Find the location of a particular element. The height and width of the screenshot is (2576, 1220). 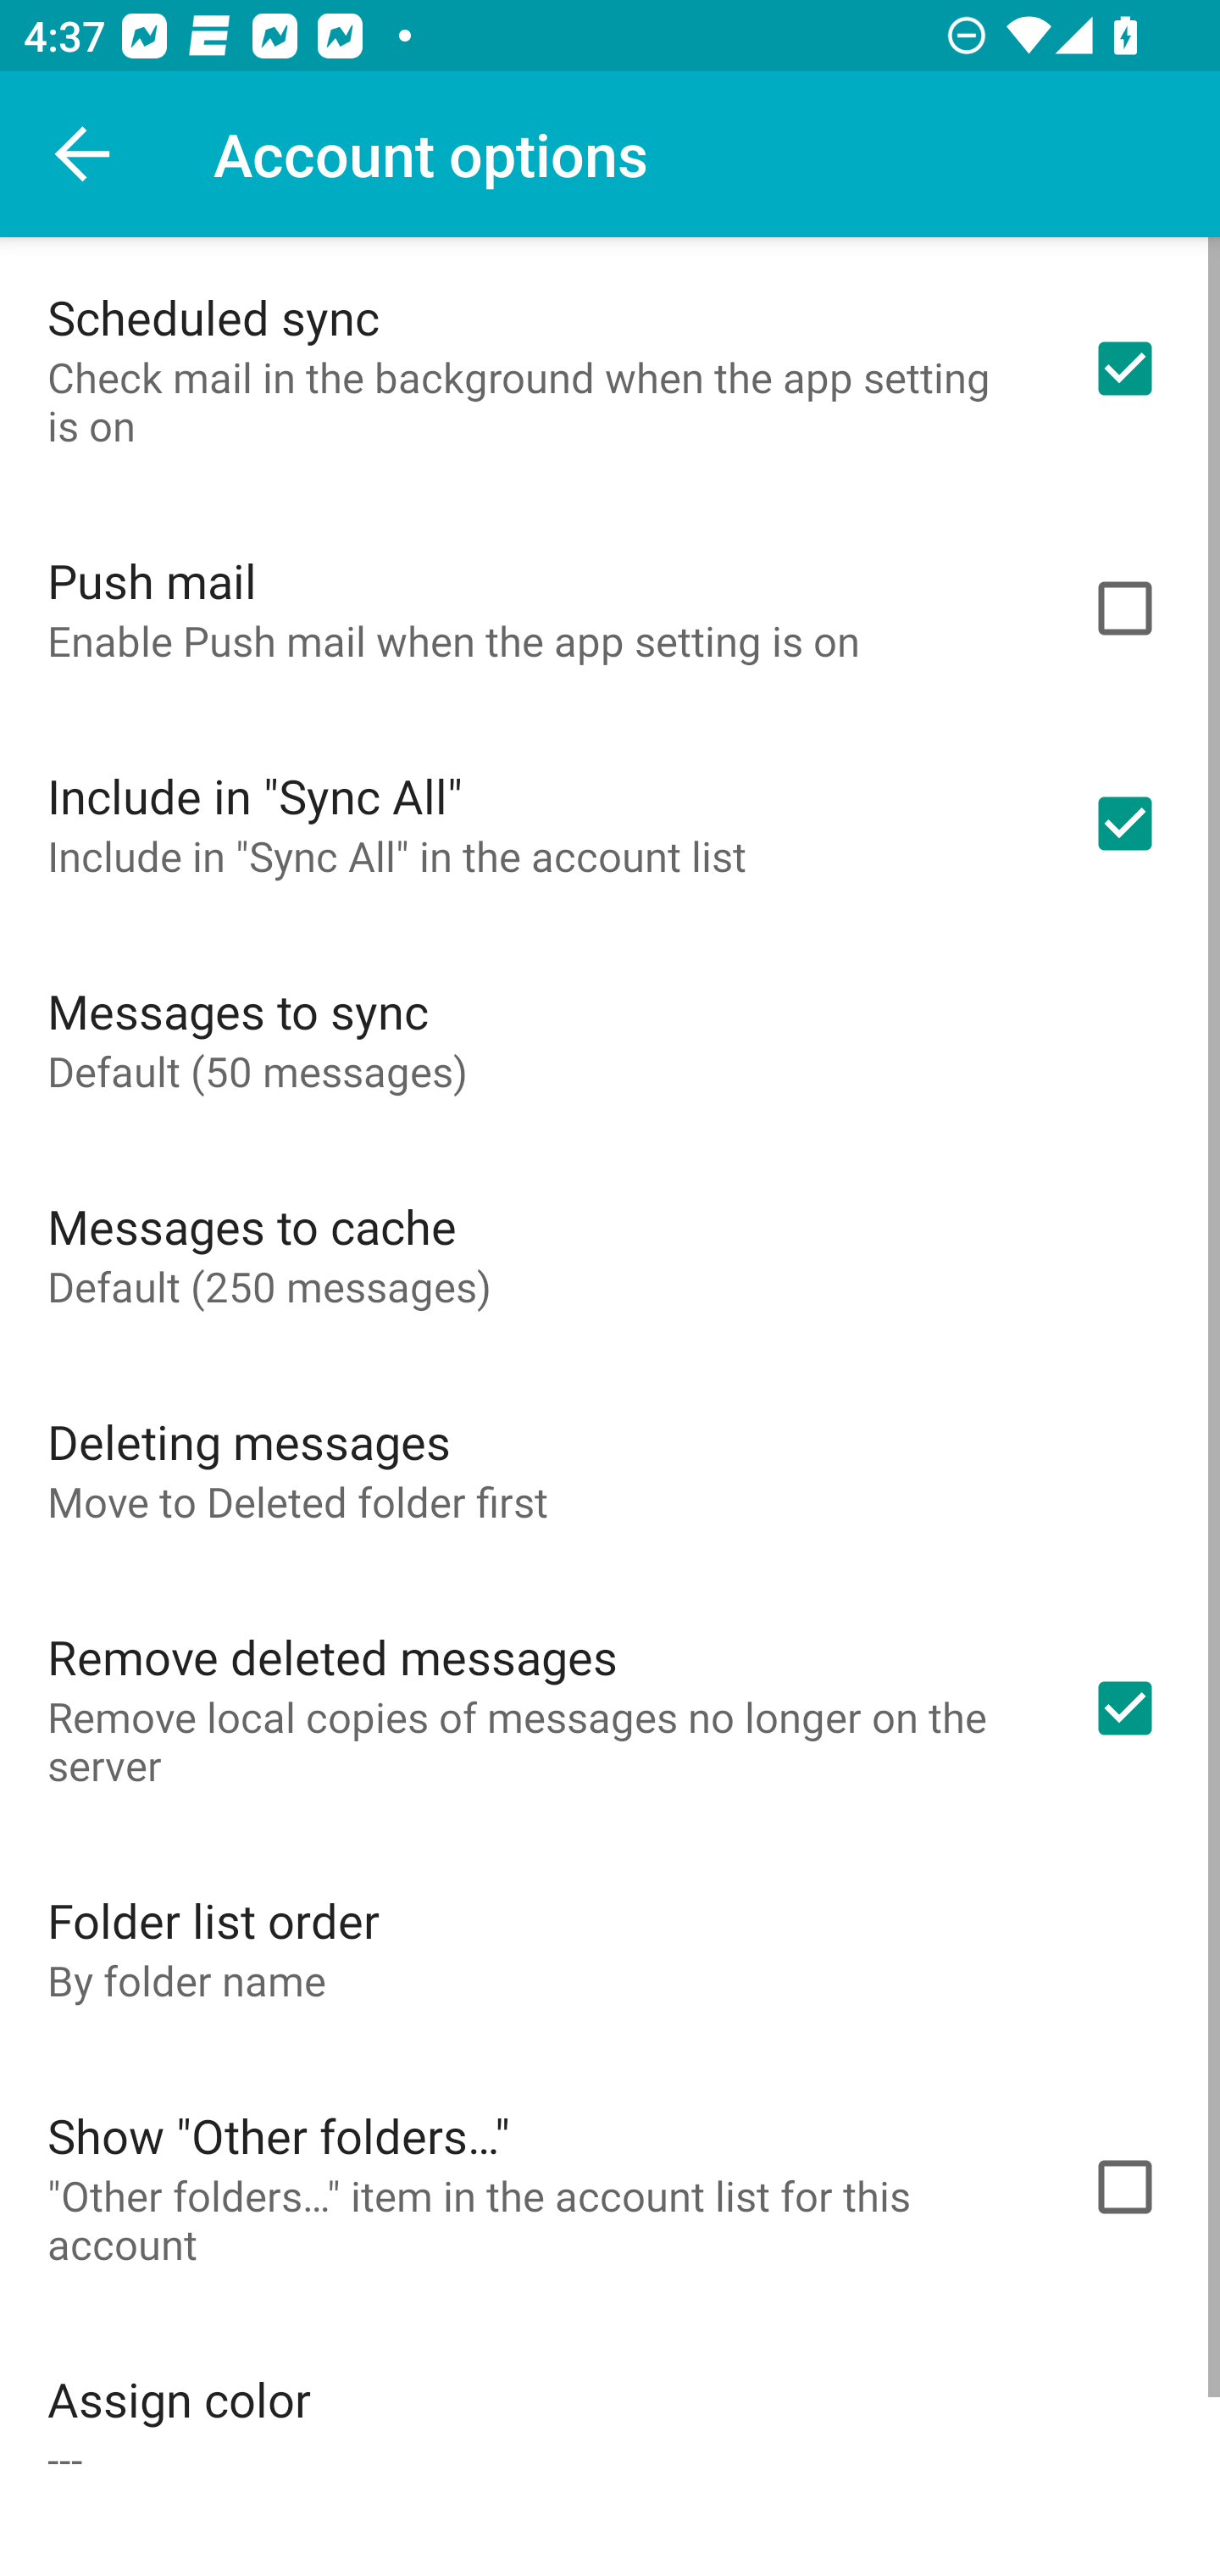

Navigate up is located at coordinates (83, 154).